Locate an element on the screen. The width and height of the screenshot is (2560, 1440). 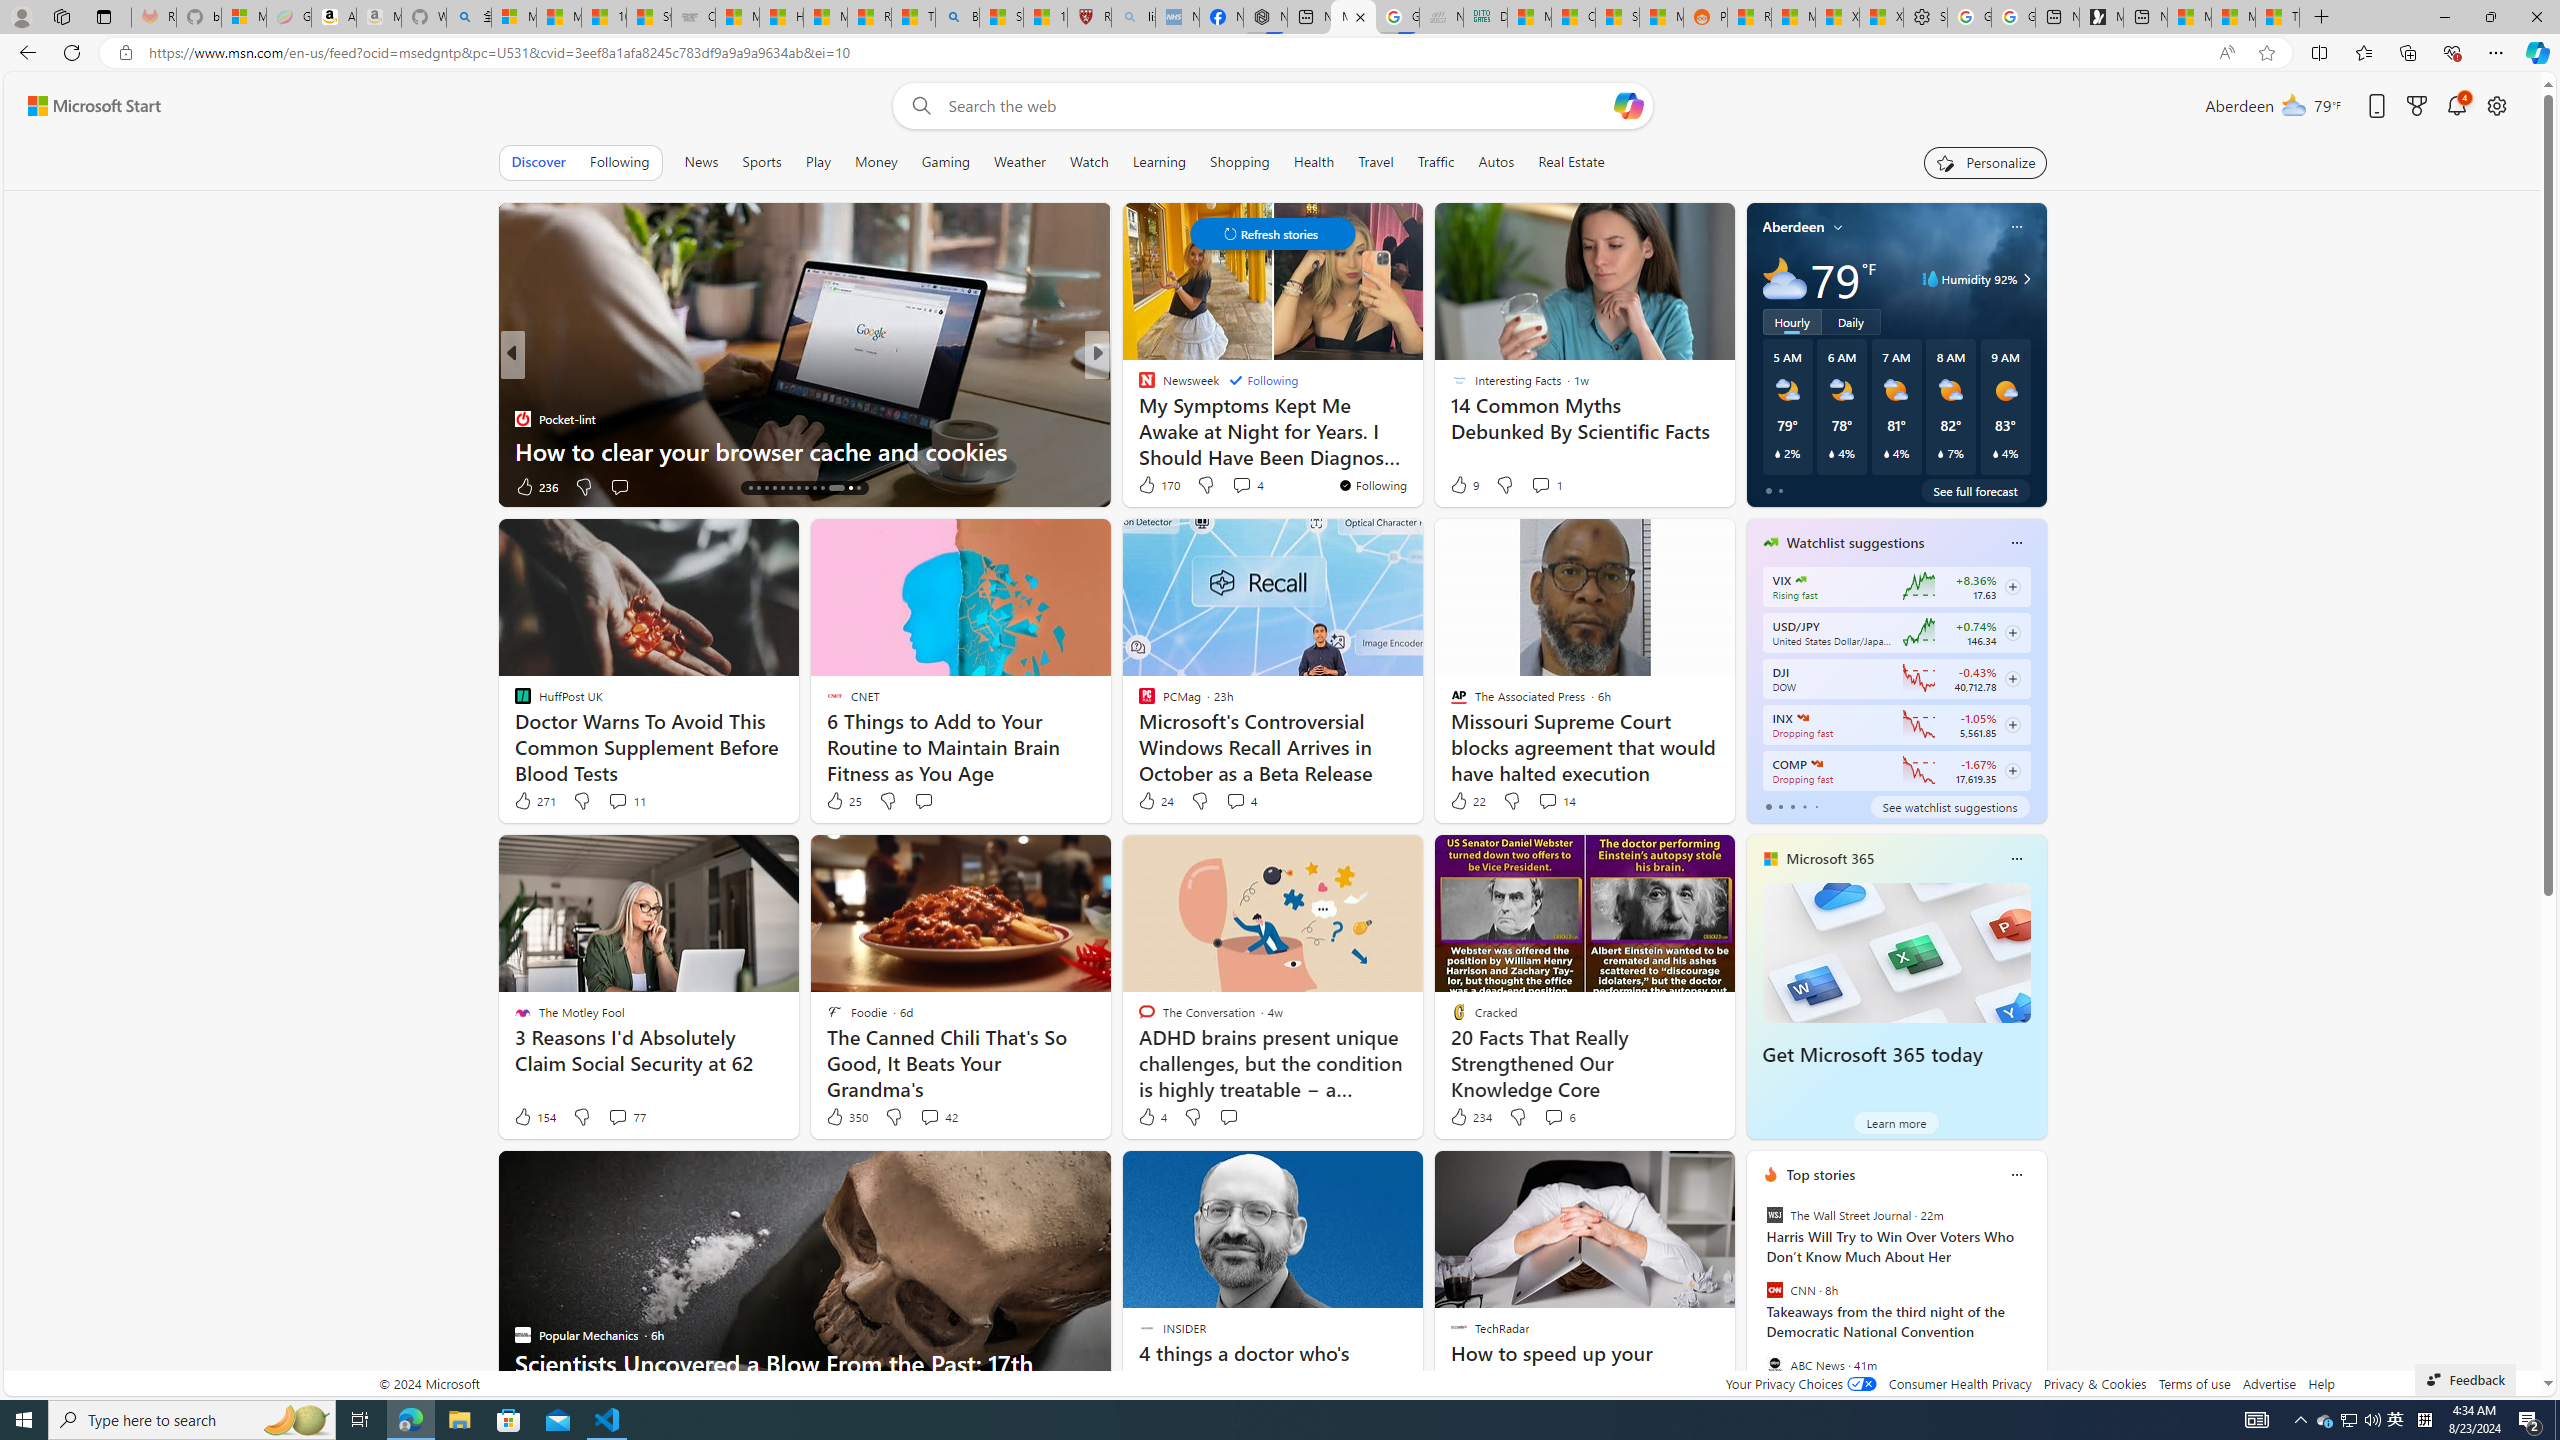
View comments 42 Comment is located at coordinates (938, 1116).